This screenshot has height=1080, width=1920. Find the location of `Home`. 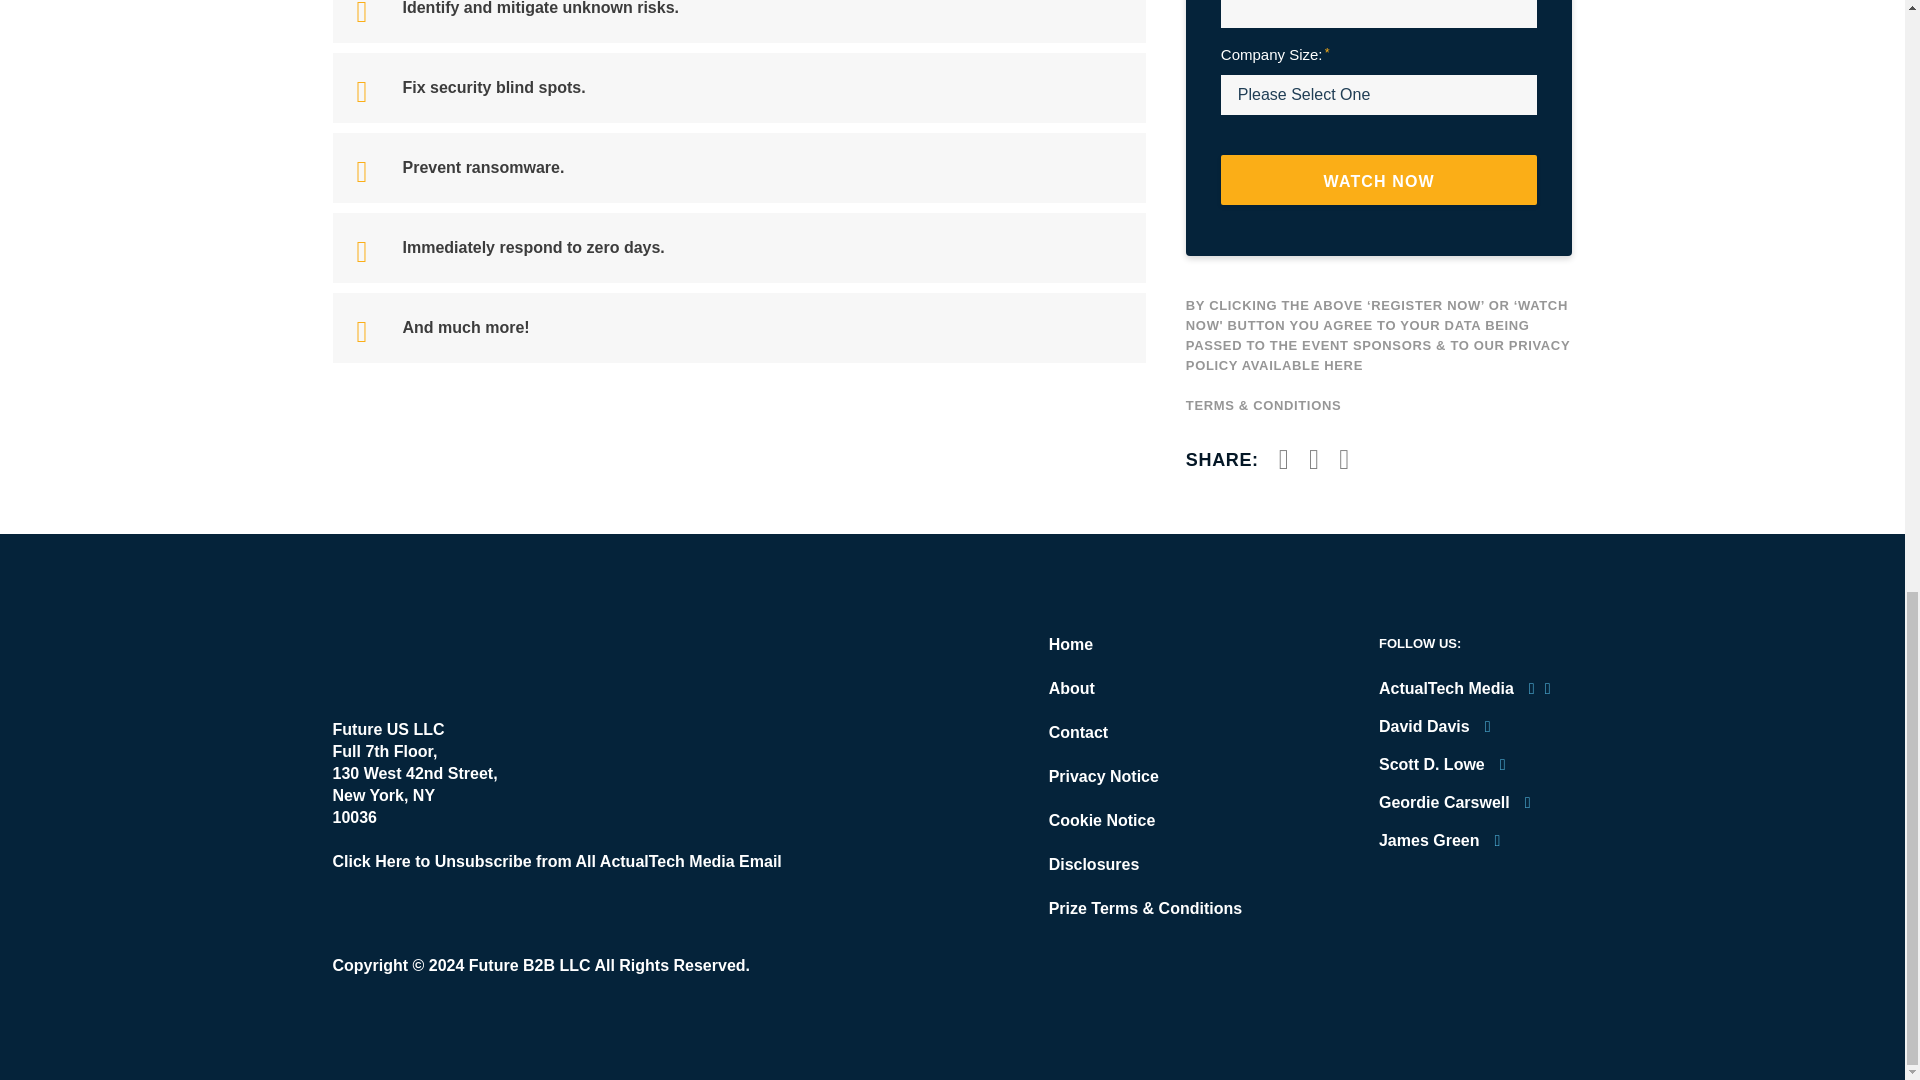

Home is located at coordinates (1070, 644).